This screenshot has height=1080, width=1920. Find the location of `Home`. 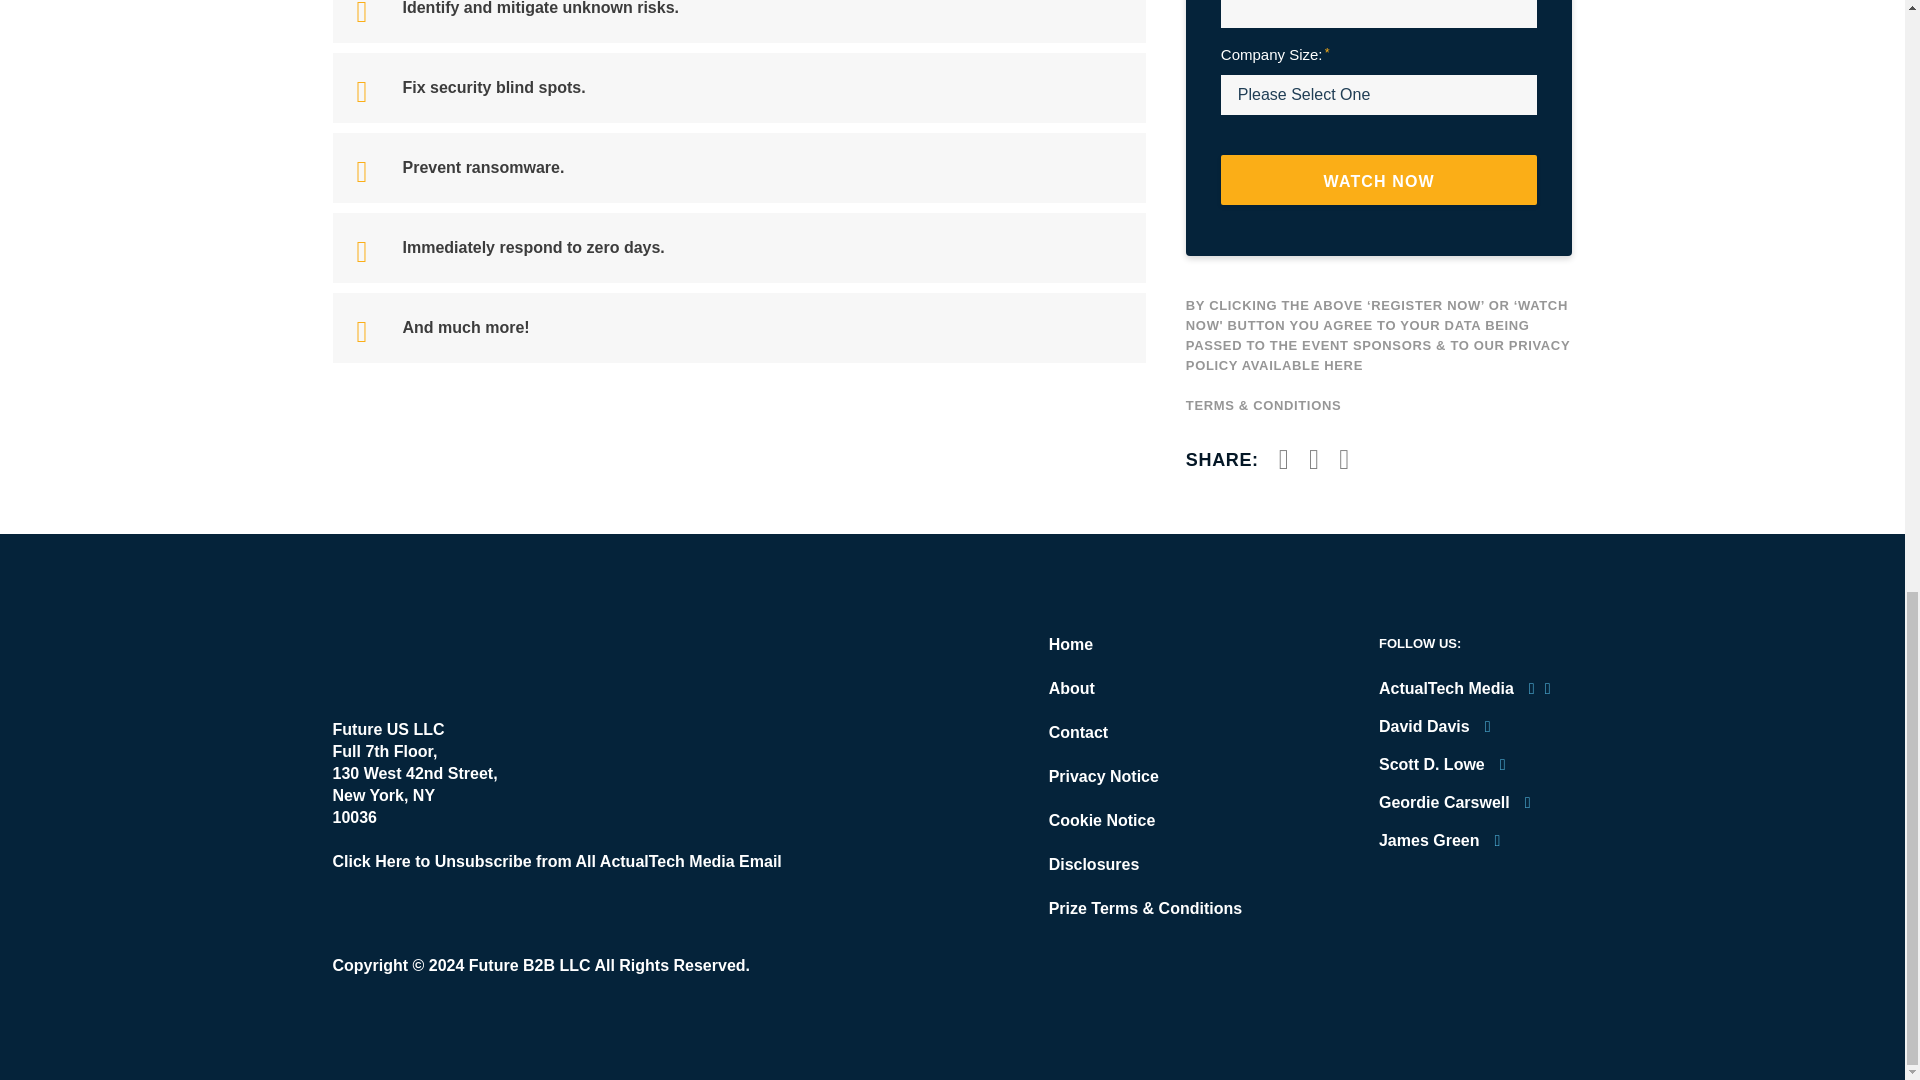

Home is located at coordinates (1070, 644).